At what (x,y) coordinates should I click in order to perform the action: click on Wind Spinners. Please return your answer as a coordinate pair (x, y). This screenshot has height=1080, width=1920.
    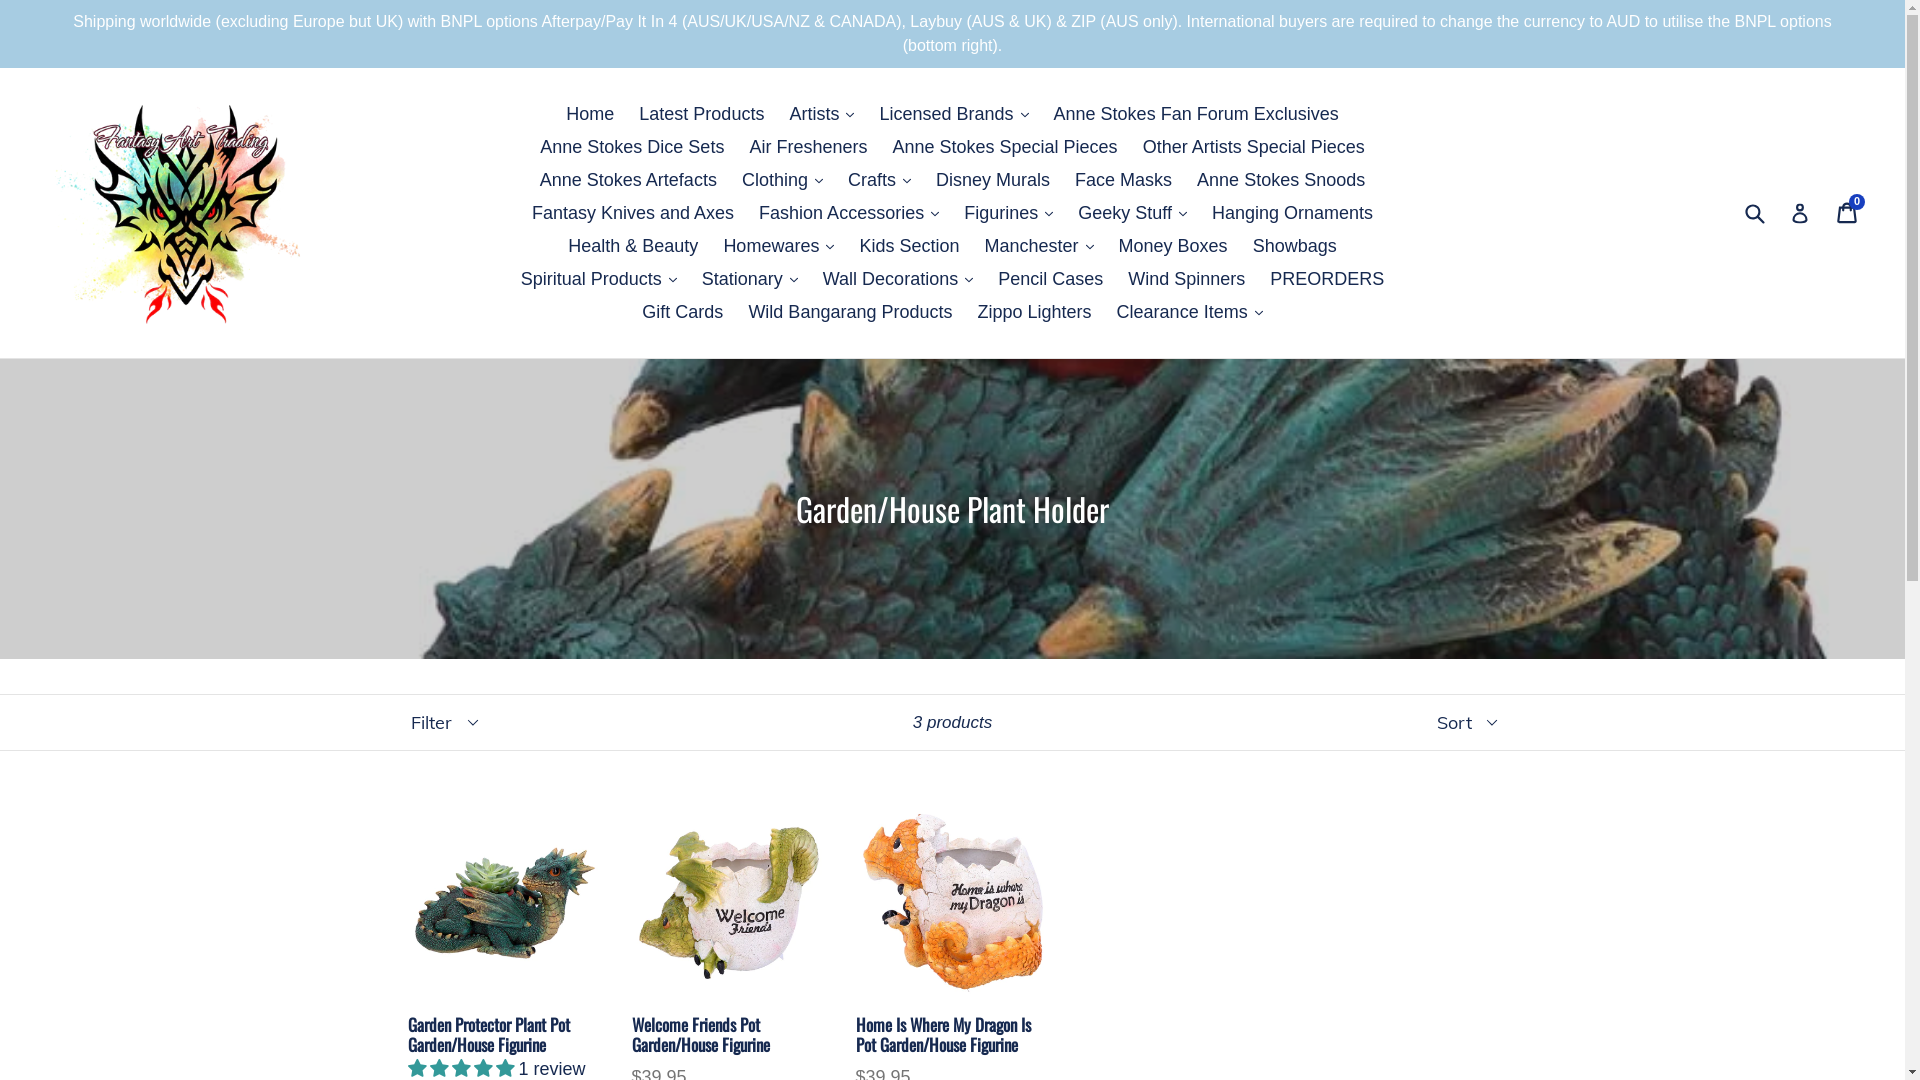
    Looking at the image, I should click on (1186, 278).